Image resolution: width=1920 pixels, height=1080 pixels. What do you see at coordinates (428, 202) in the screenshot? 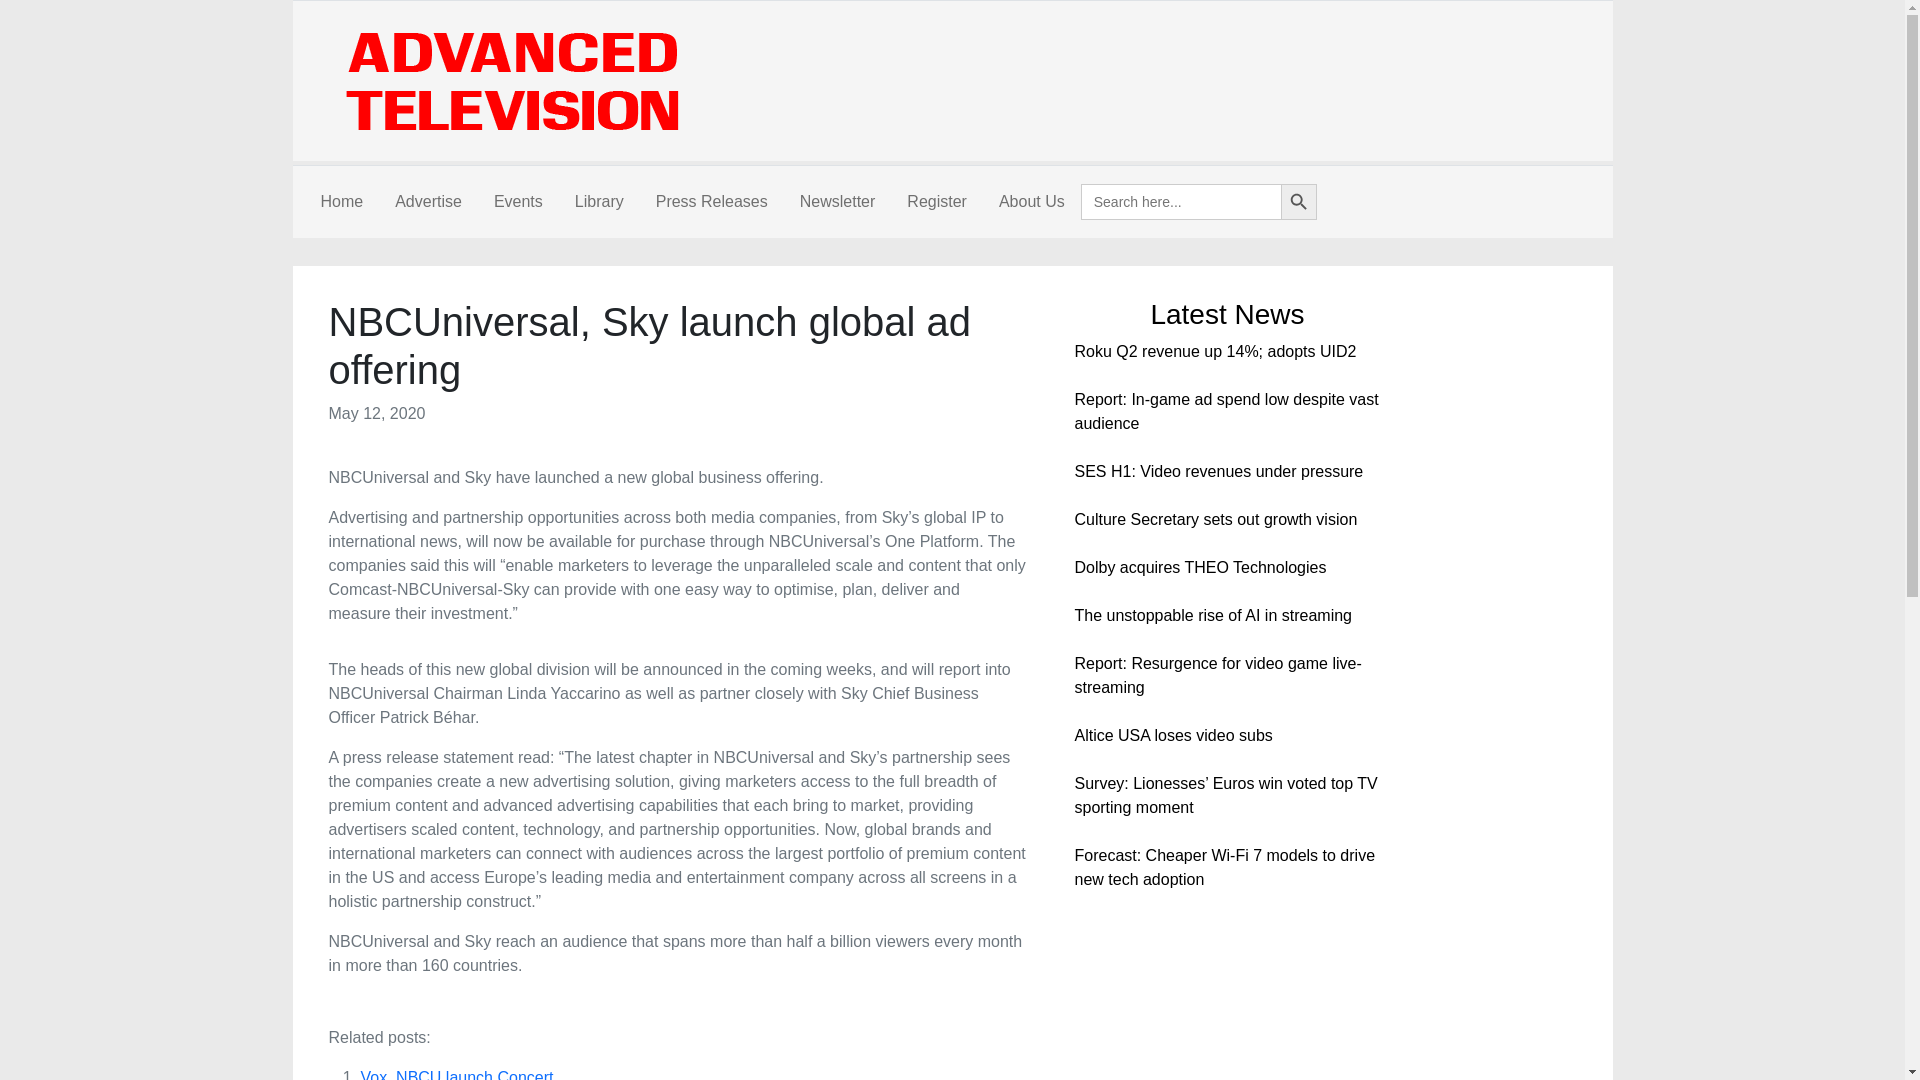
I see `Advertise` at bounding box center [428, 202].